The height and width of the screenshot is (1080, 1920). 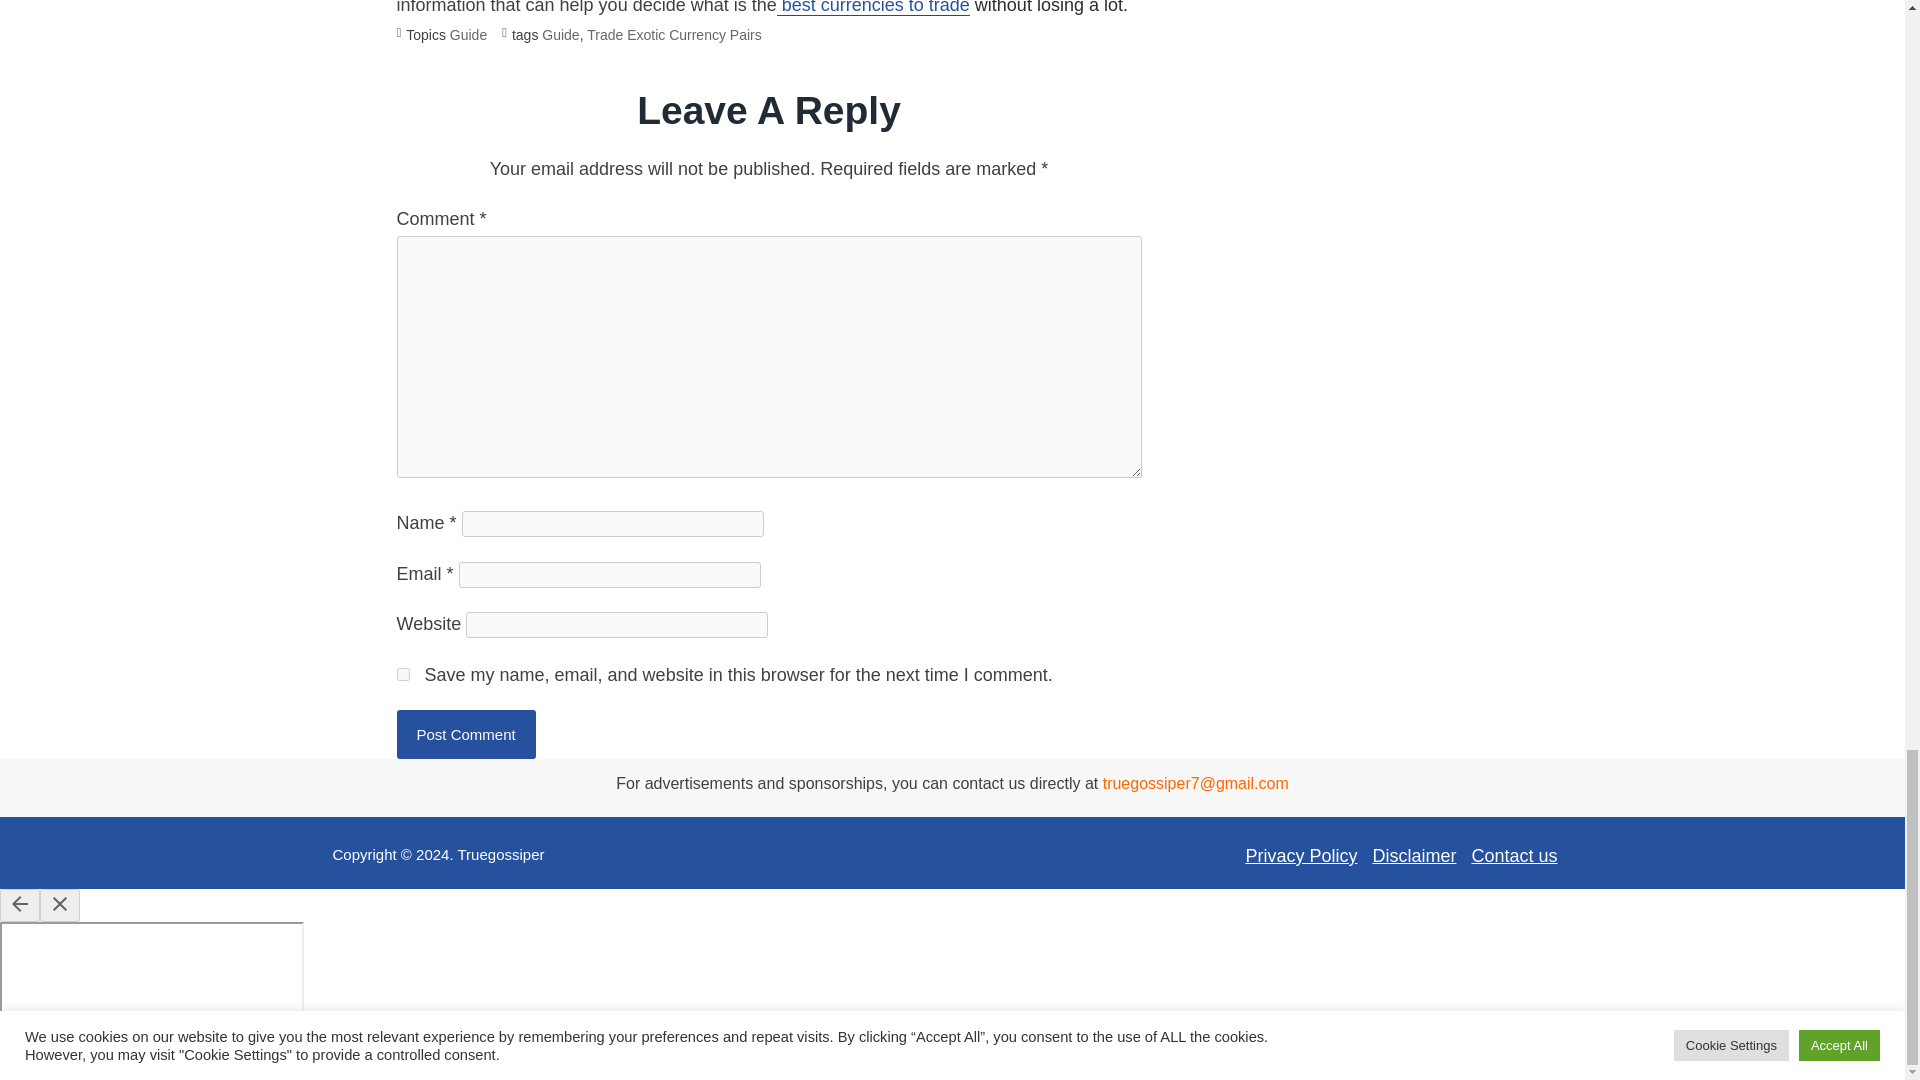 I want to click on Disclaimer, so click(x=1414, y=856).